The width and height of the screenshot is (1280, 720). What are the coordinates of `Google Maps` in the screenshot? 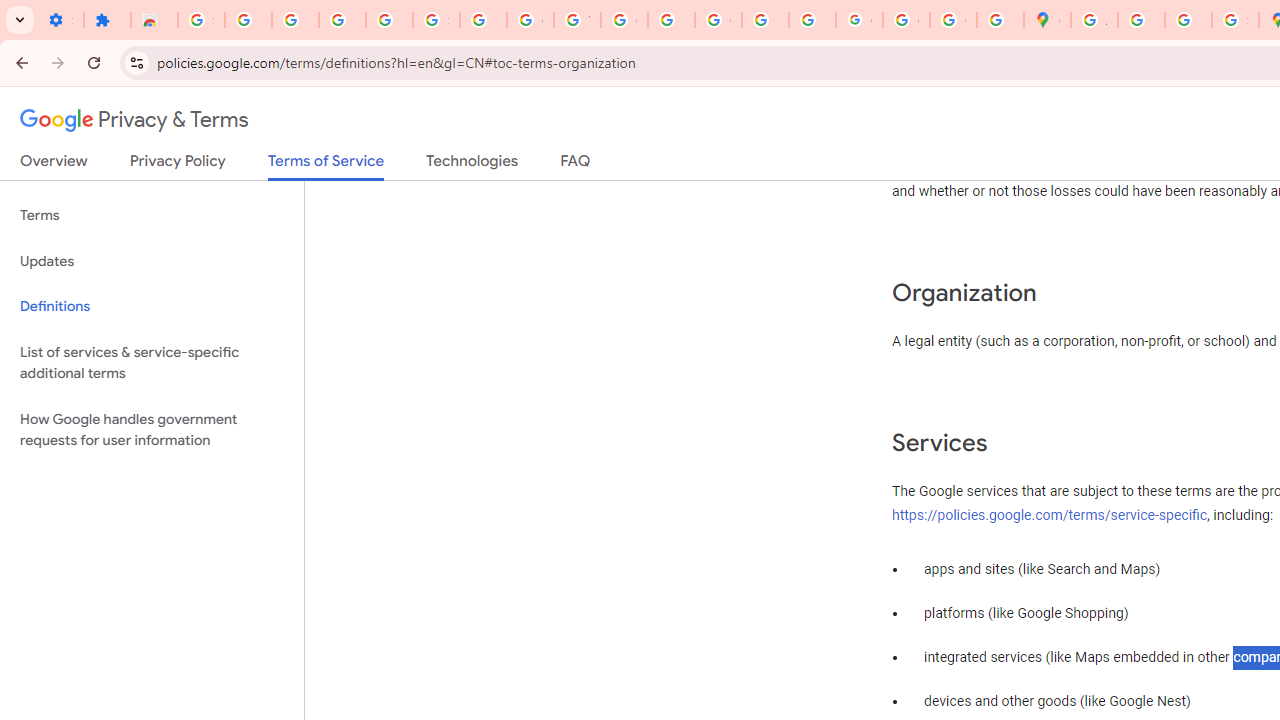 It's located at (1048, 20).